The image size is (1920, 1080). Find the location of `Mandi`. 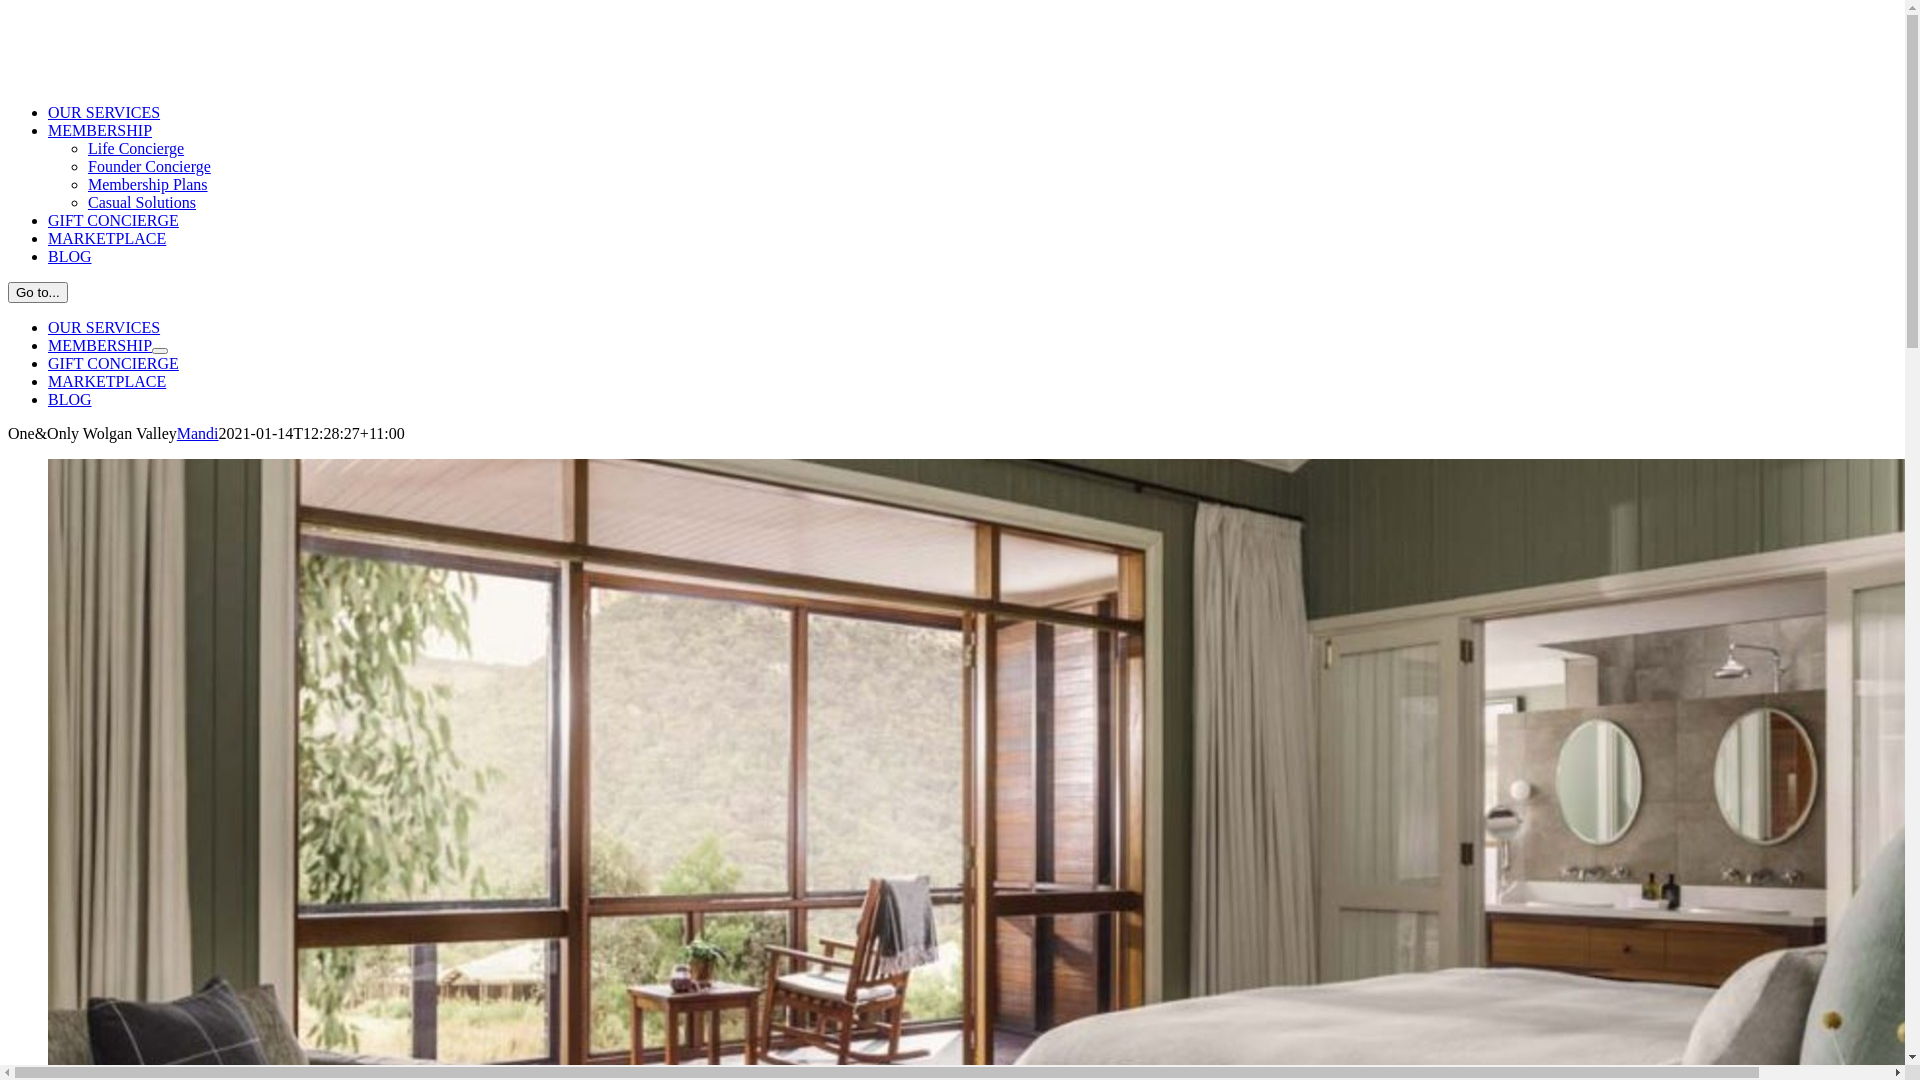

Mandi is located at coordinates (198, 434).